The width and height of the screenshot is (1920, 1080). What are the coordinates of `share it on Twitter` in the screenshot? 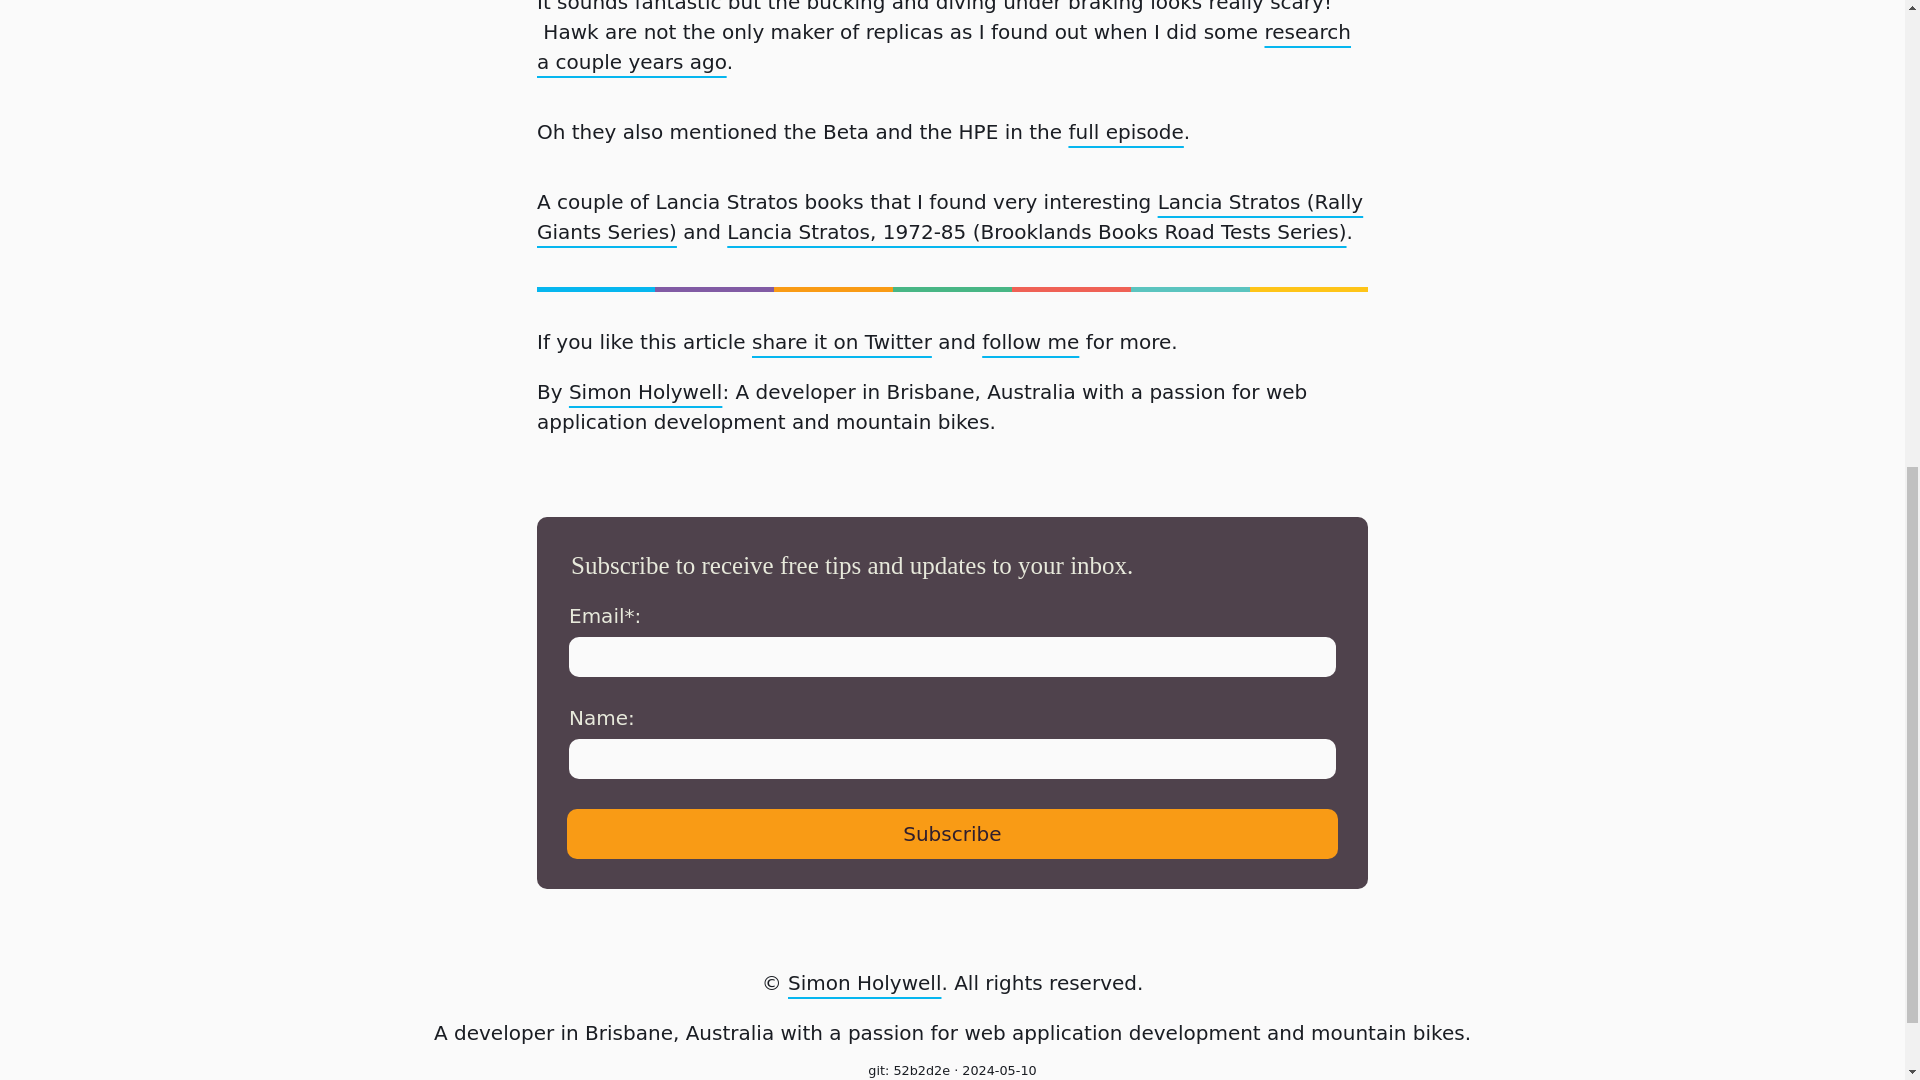 It's located at (842, 342).